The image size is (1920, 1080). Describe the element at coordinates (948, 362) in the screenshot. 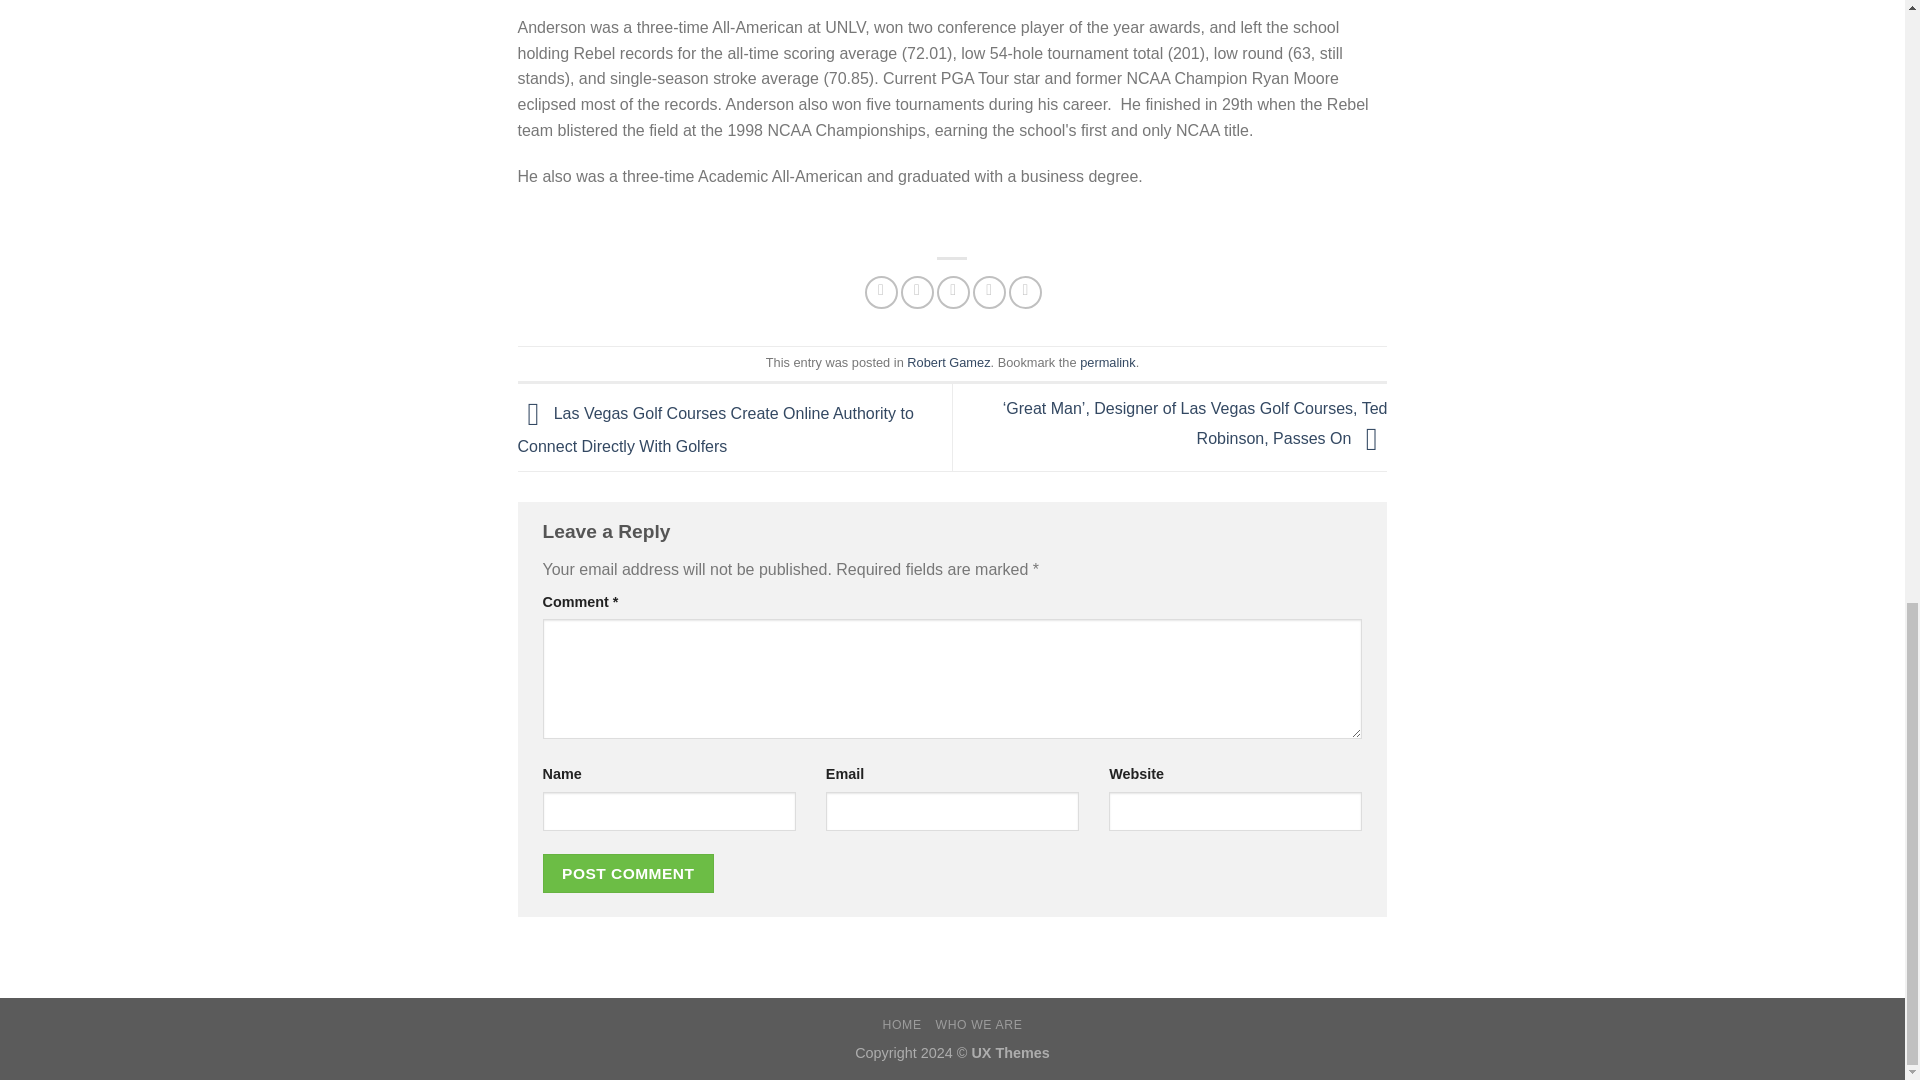

I see `Robert Gamez` at that location.